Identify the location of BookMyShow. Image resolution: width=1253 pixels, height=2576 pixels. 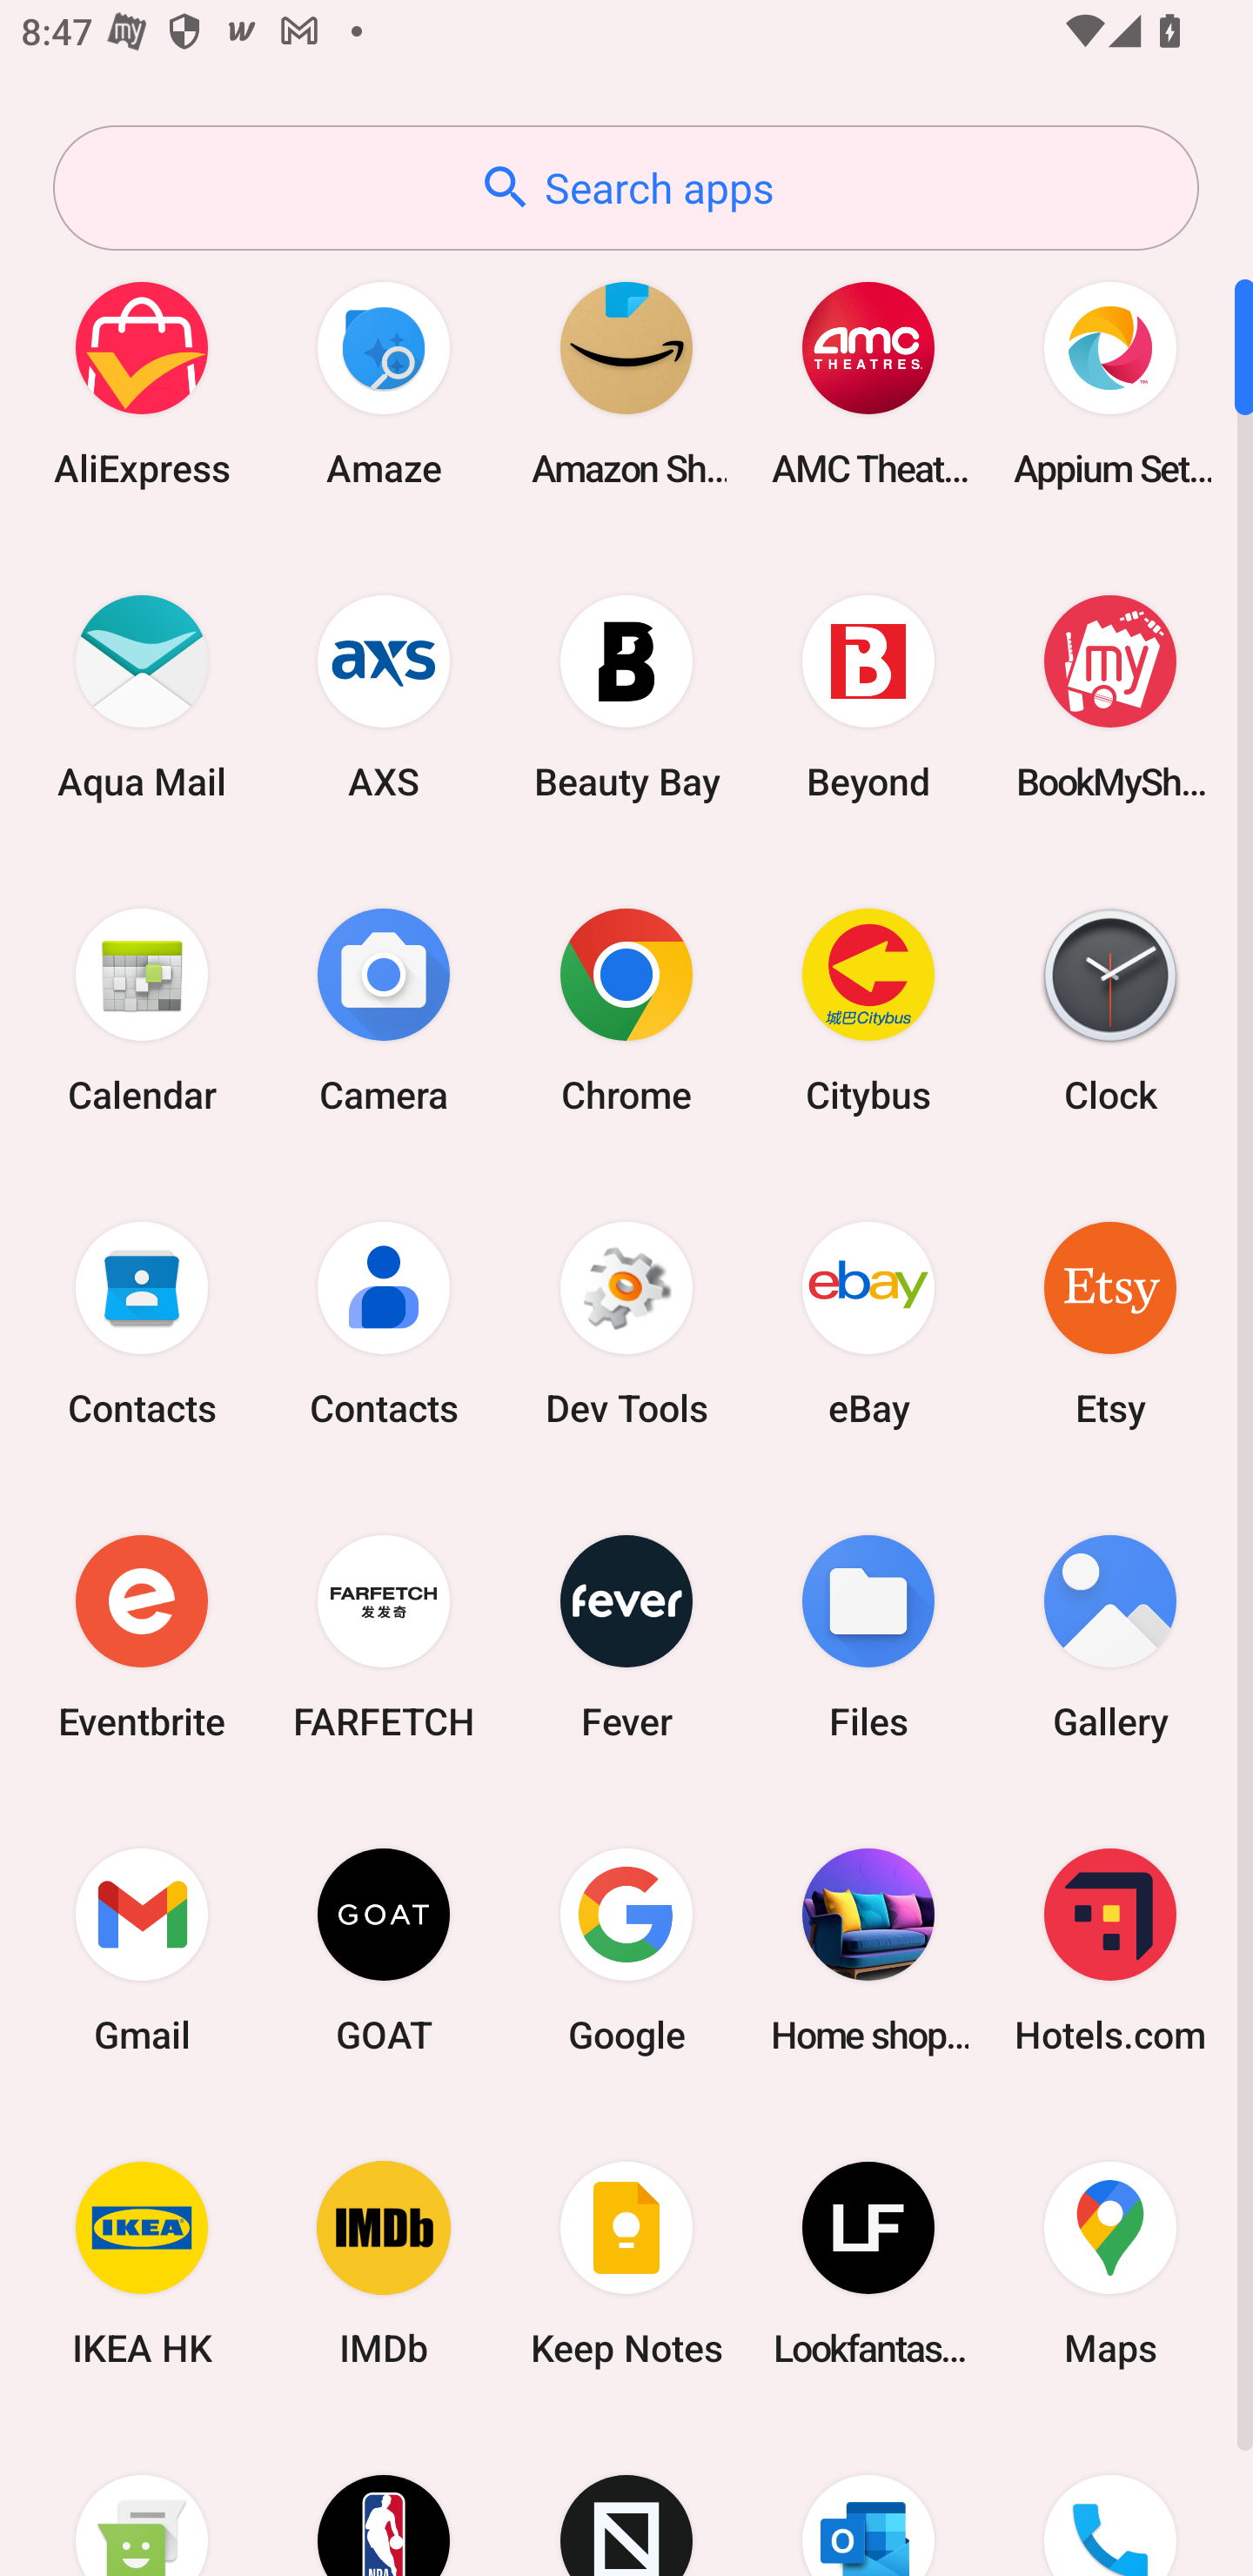
(1110, 696).